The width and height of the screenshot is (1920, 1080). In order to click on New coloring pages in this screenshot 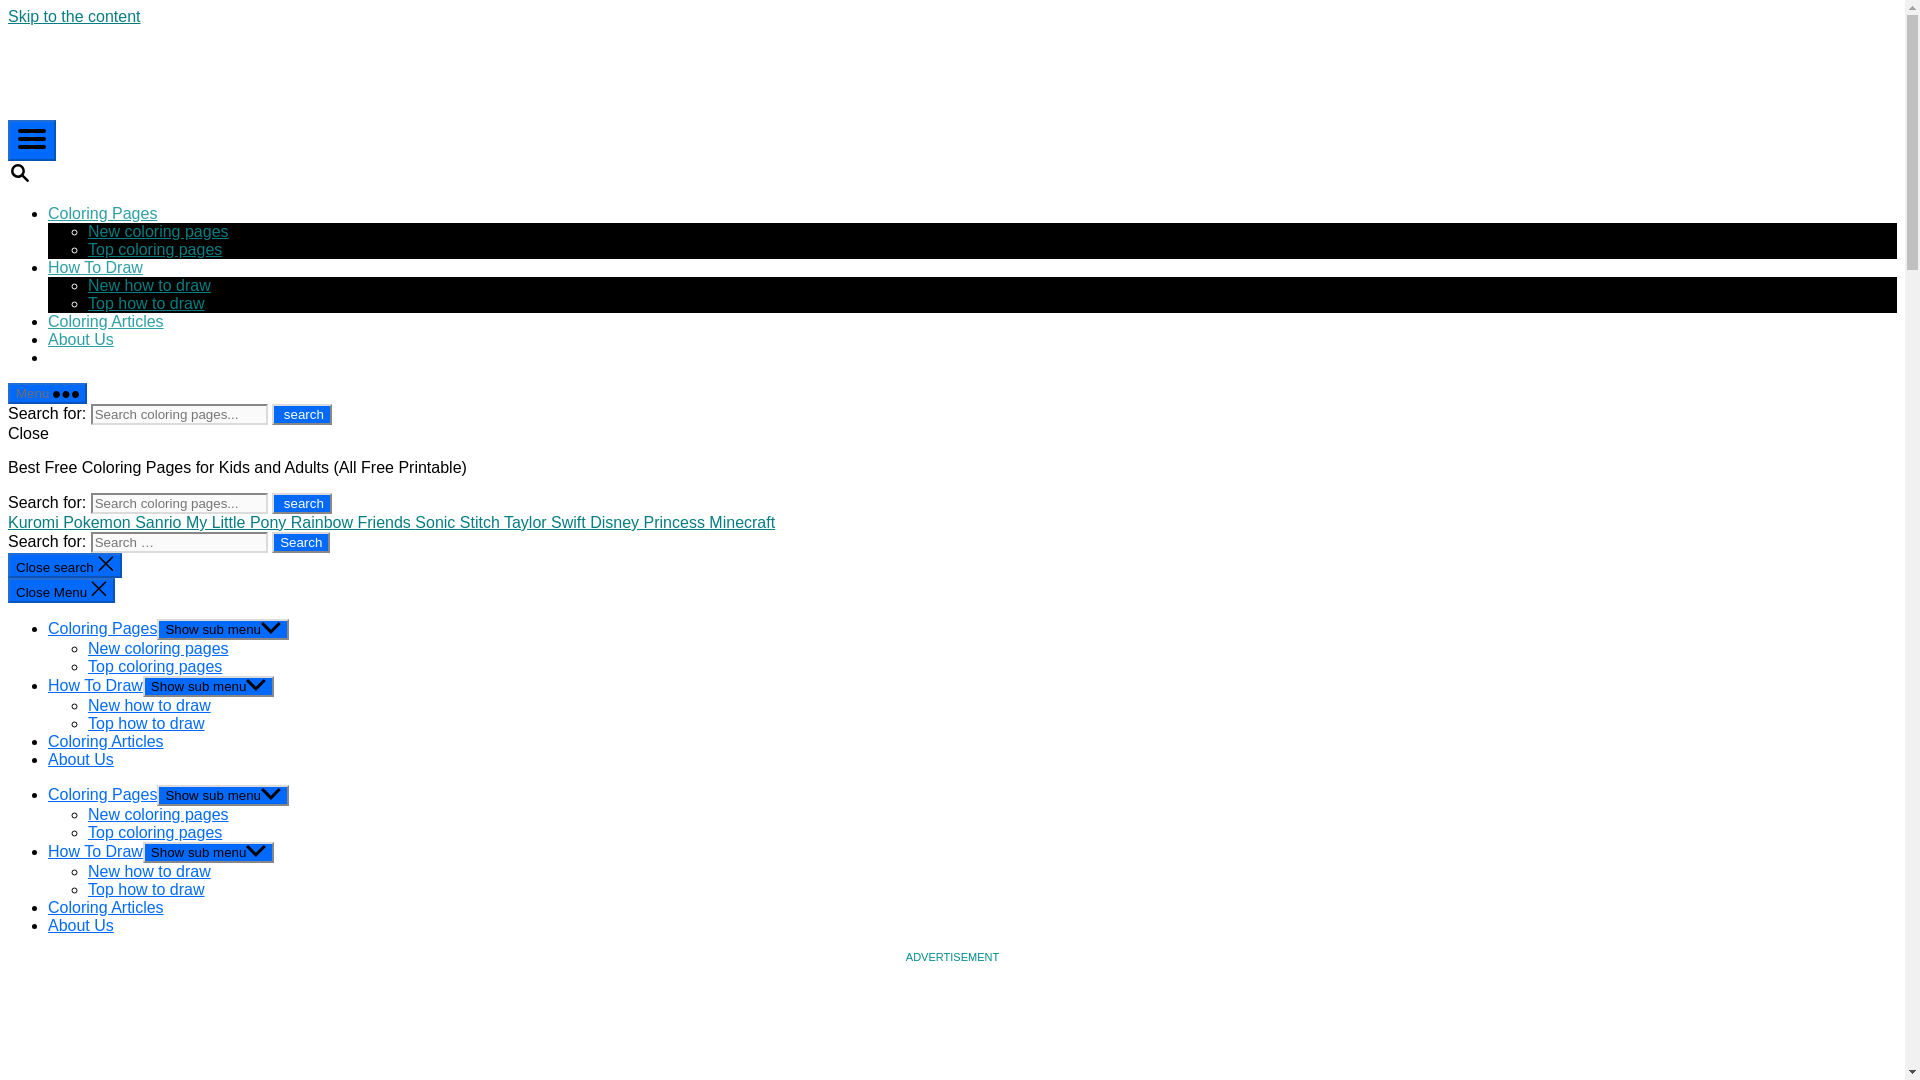, I will do `click(158, 648)`.